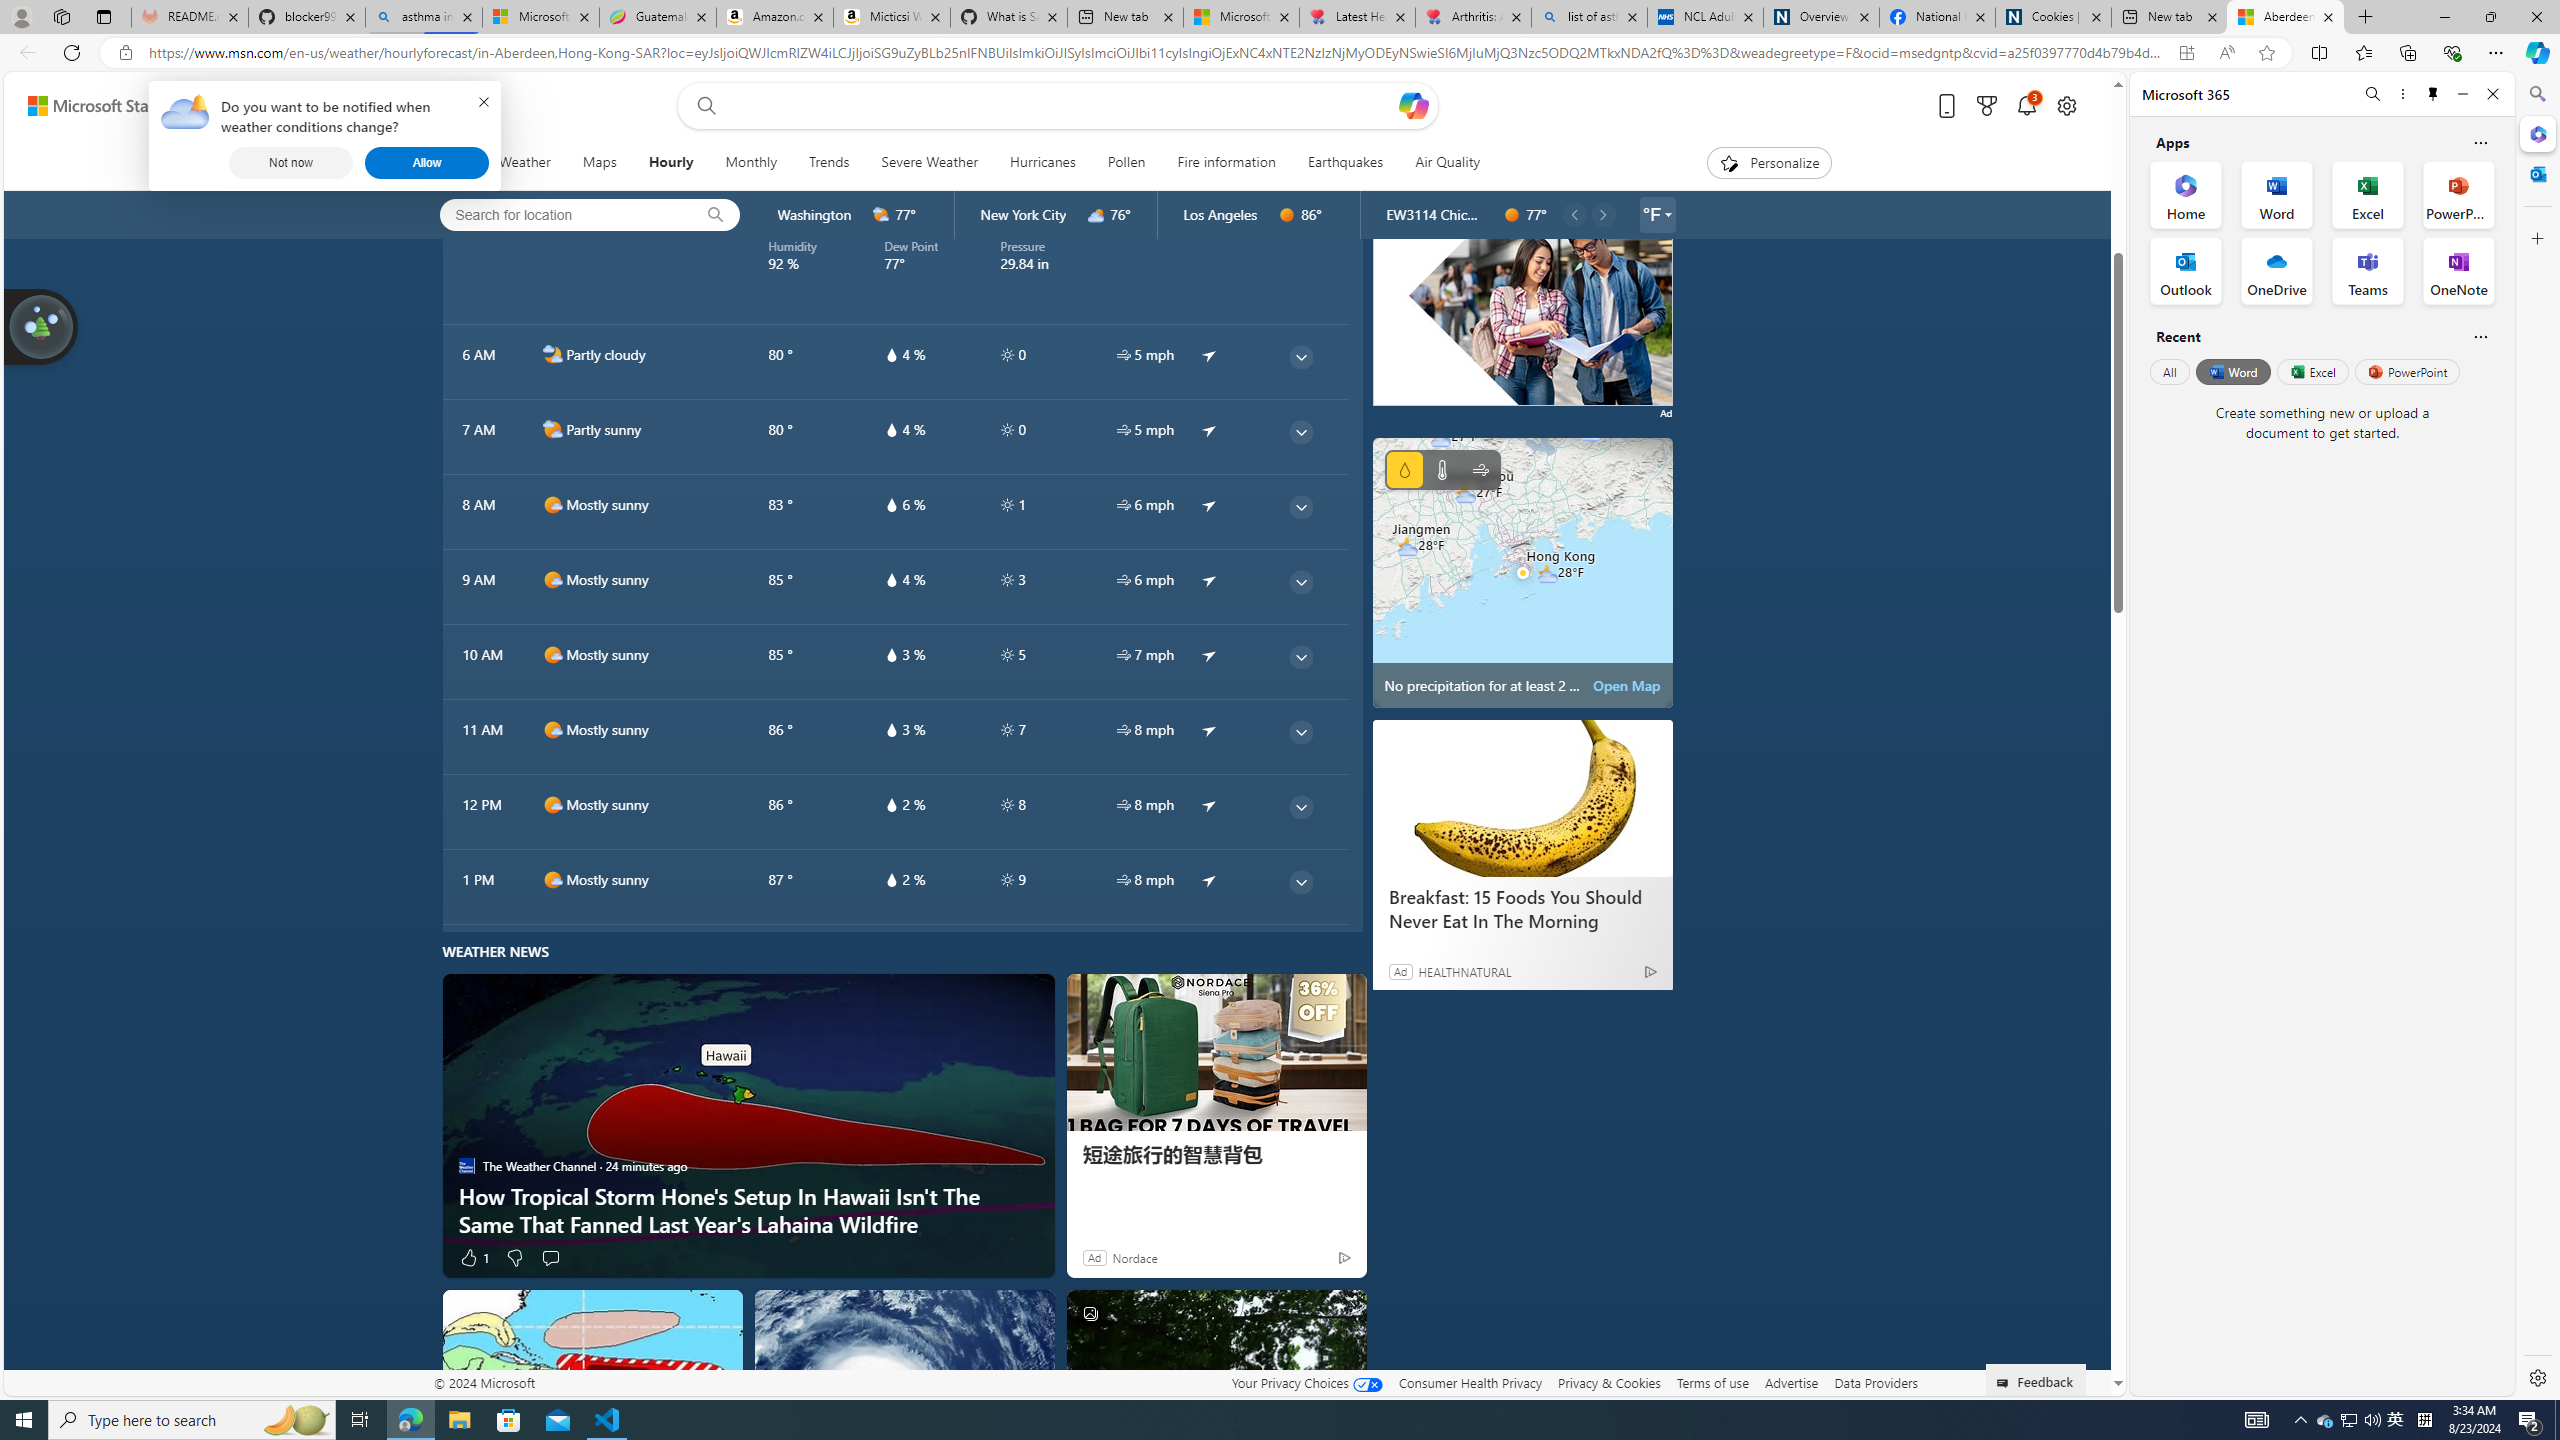  I want to click on common/thinArrow, so click(1300, 882).